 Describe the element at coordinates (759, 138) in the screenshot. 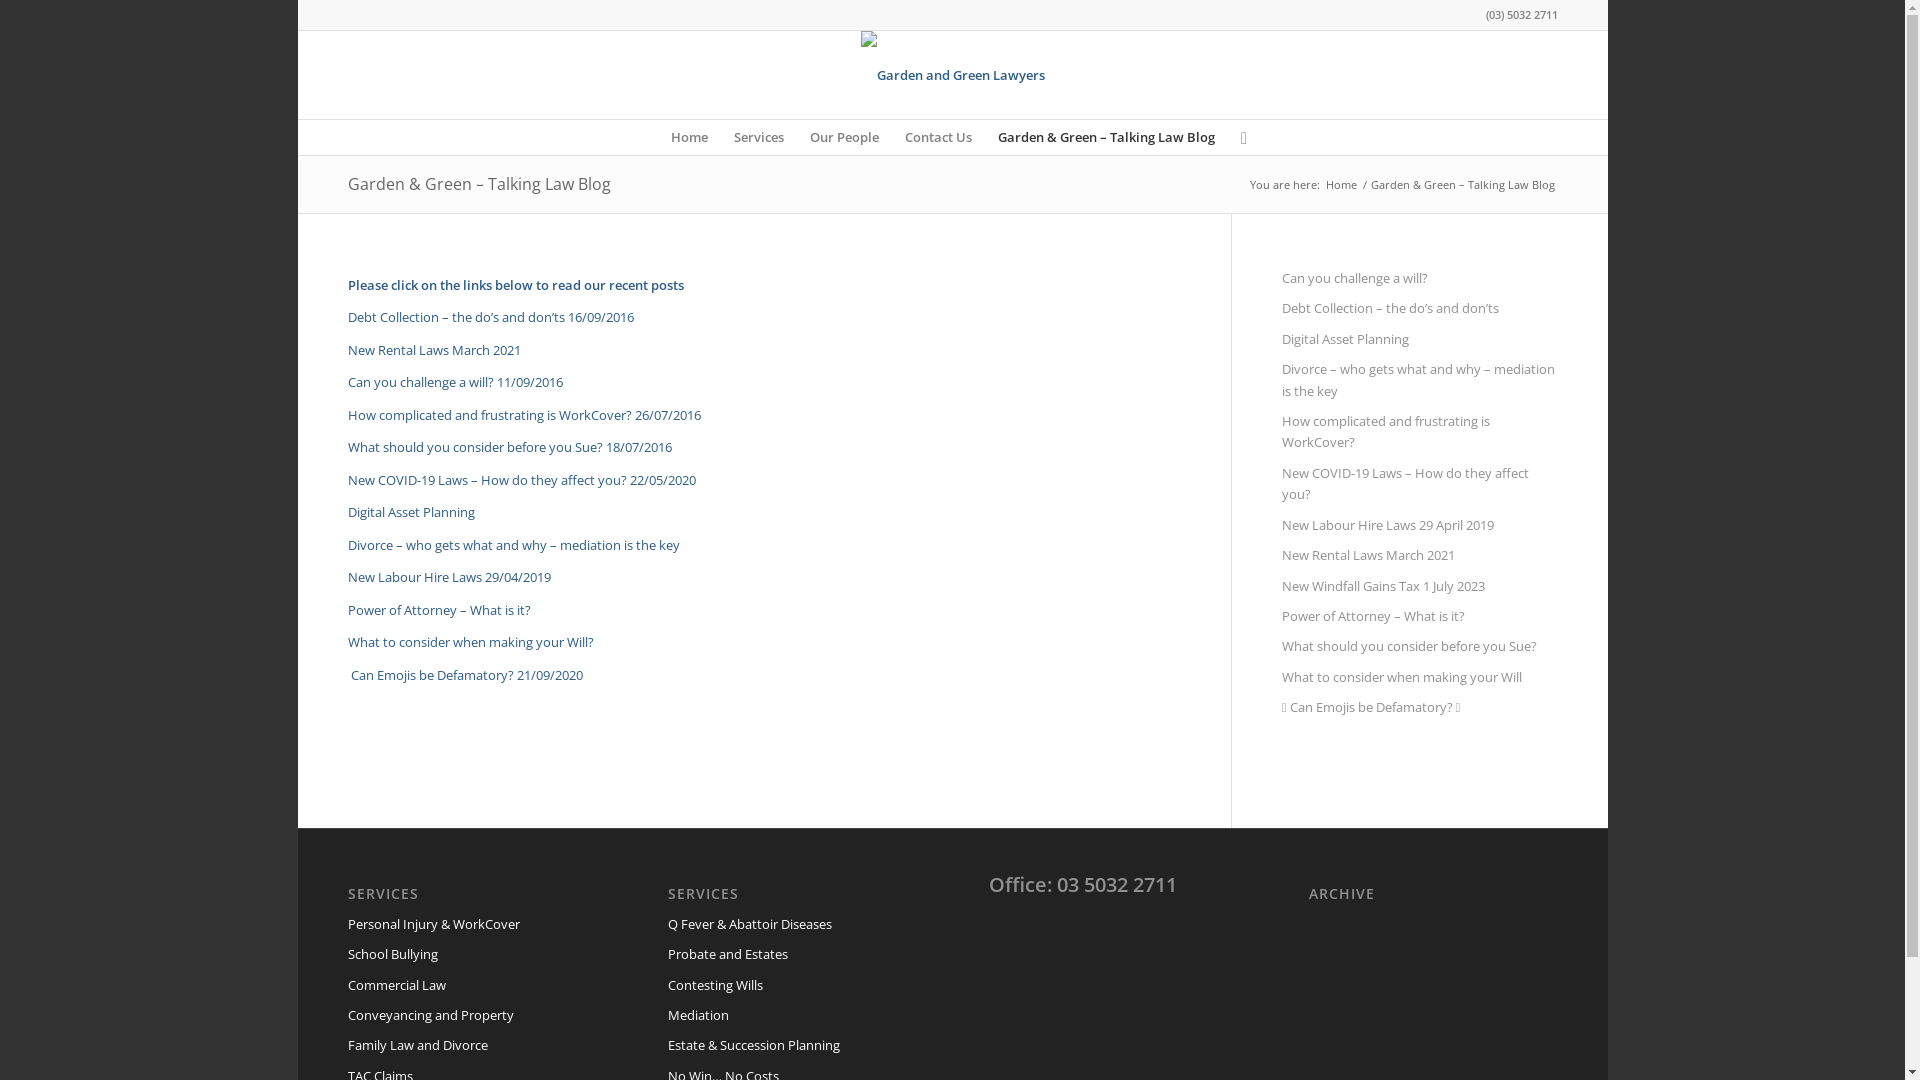

I see `Services` at that location.